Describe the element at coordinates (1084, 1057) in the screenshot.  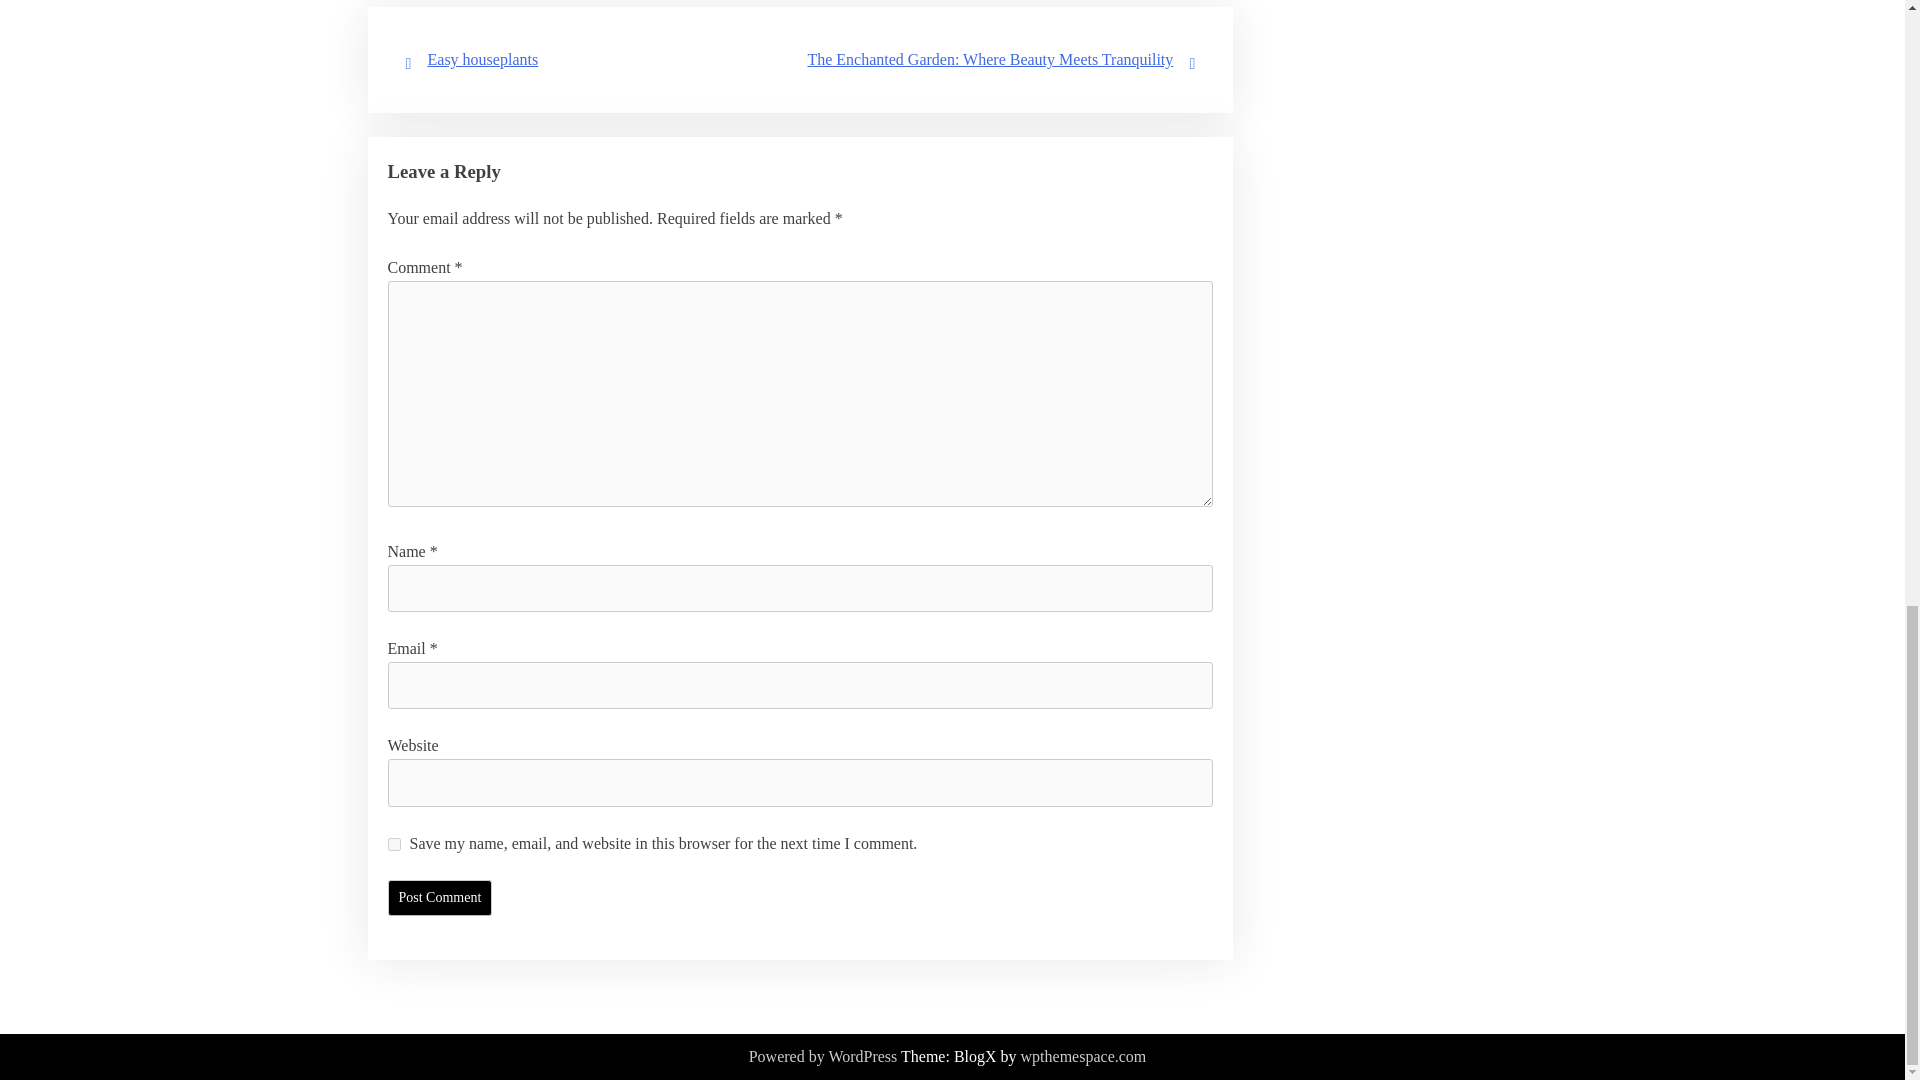
I see `wpthemespace.com` at that location.